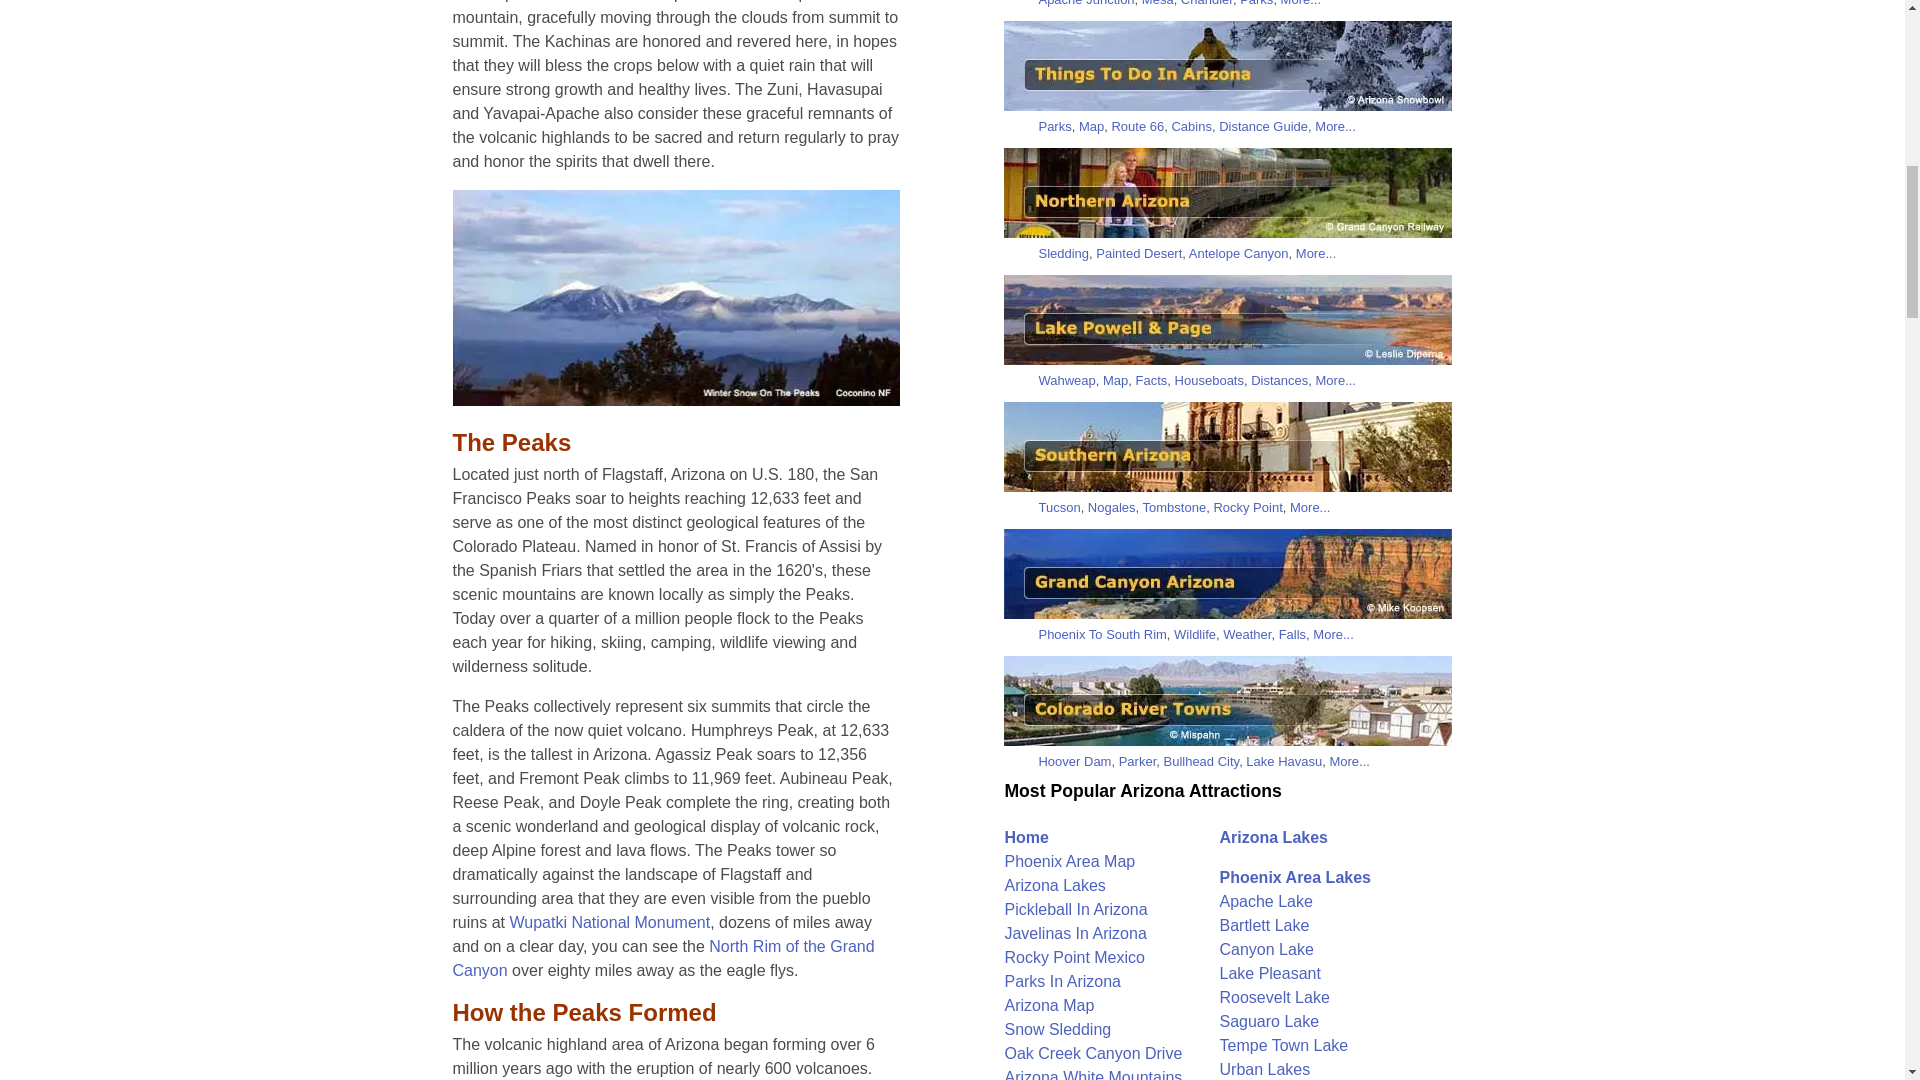 The image size is (1920, 1080). Describe the element at coordinates (662, 958) in the screenshot. I see `North Rim of the Grand Canyon` at that location.